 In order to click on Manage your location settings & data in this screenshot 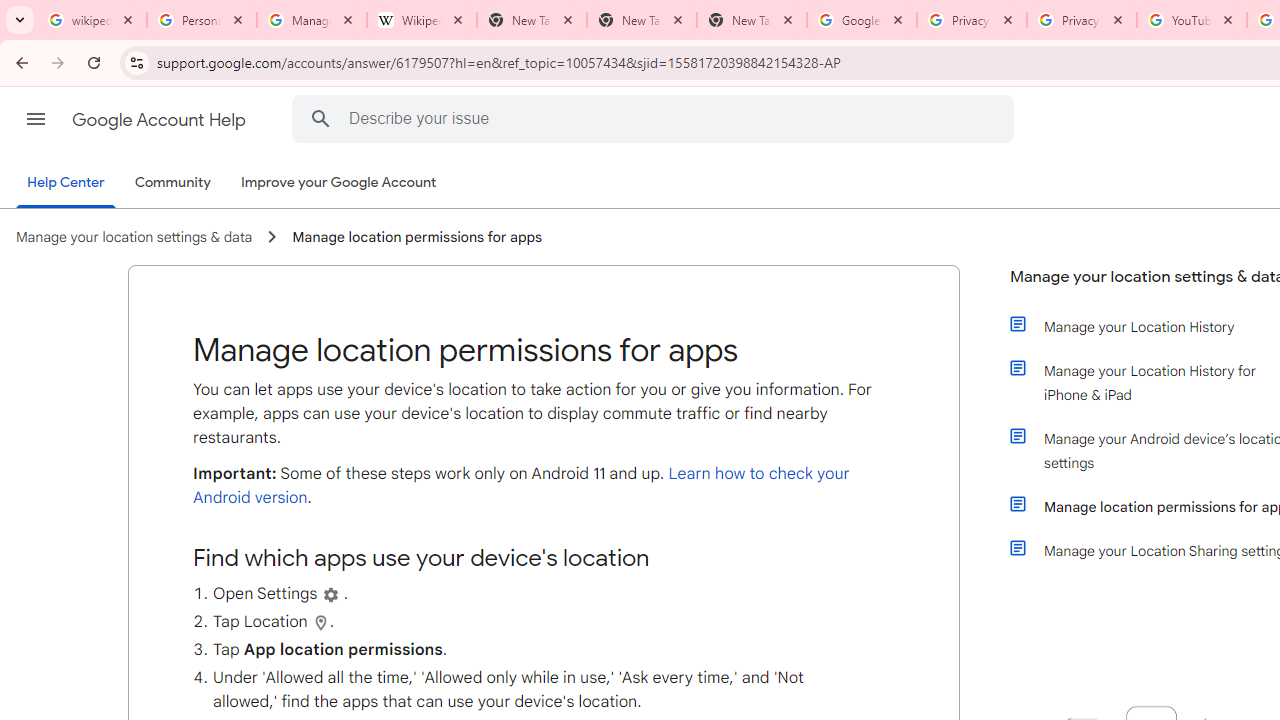, I will do `click(134, 237)`.